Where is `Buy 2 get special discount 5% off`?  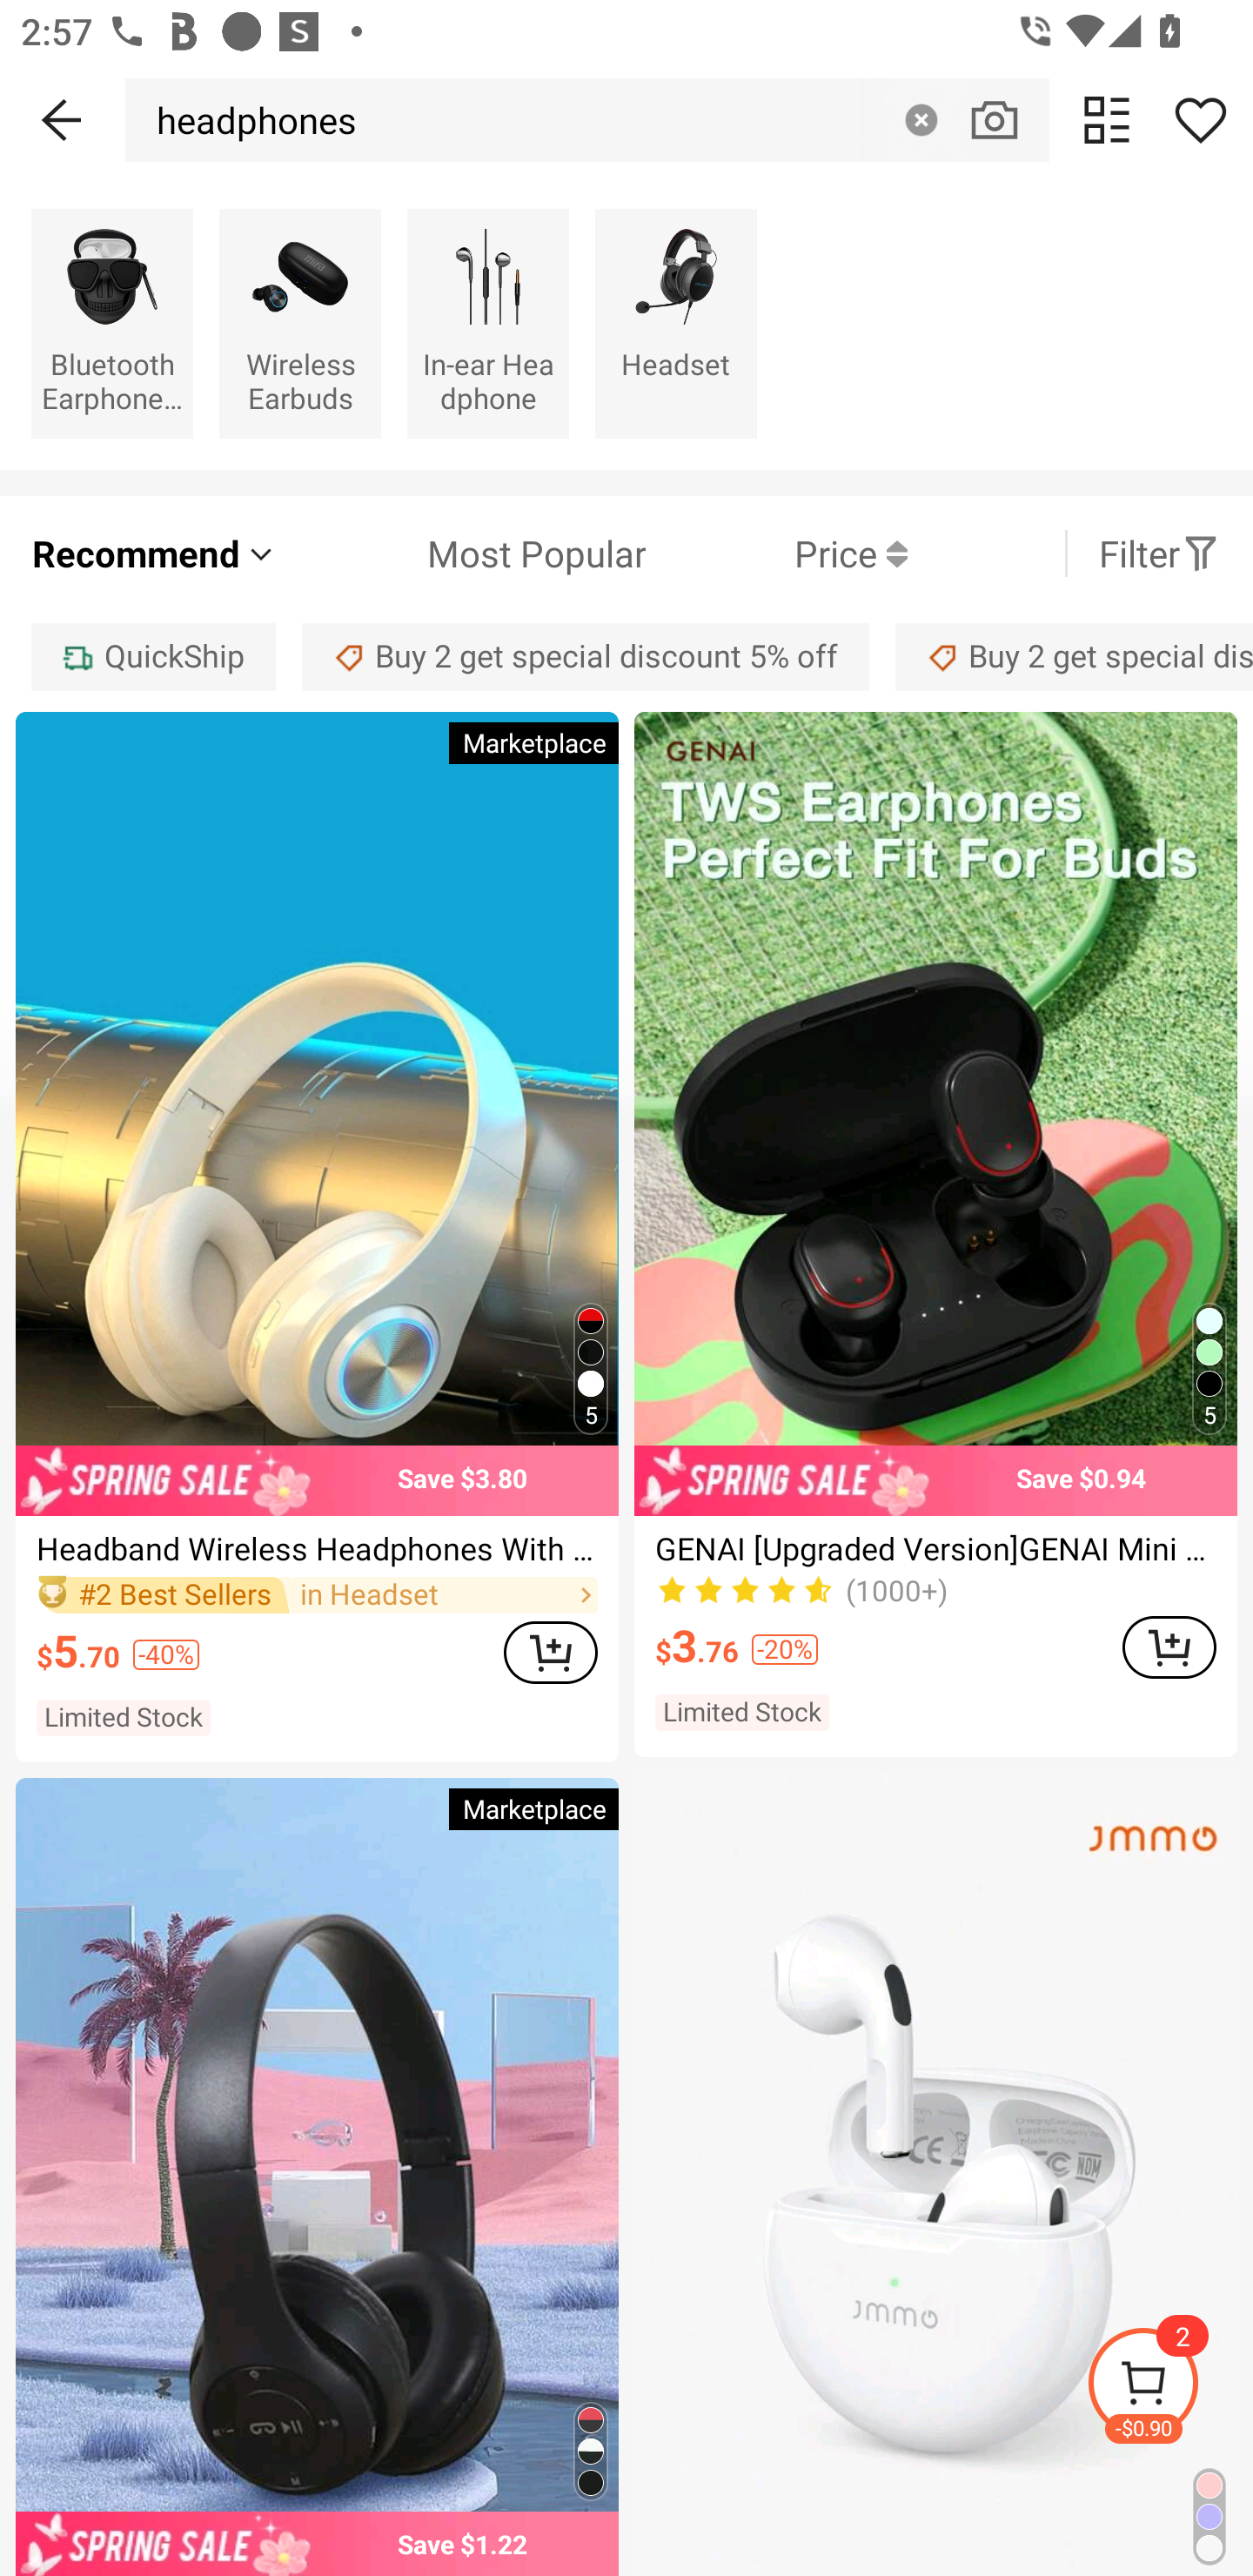 Buy 2 get special discount 5% off is located at coordinates (586, 656).